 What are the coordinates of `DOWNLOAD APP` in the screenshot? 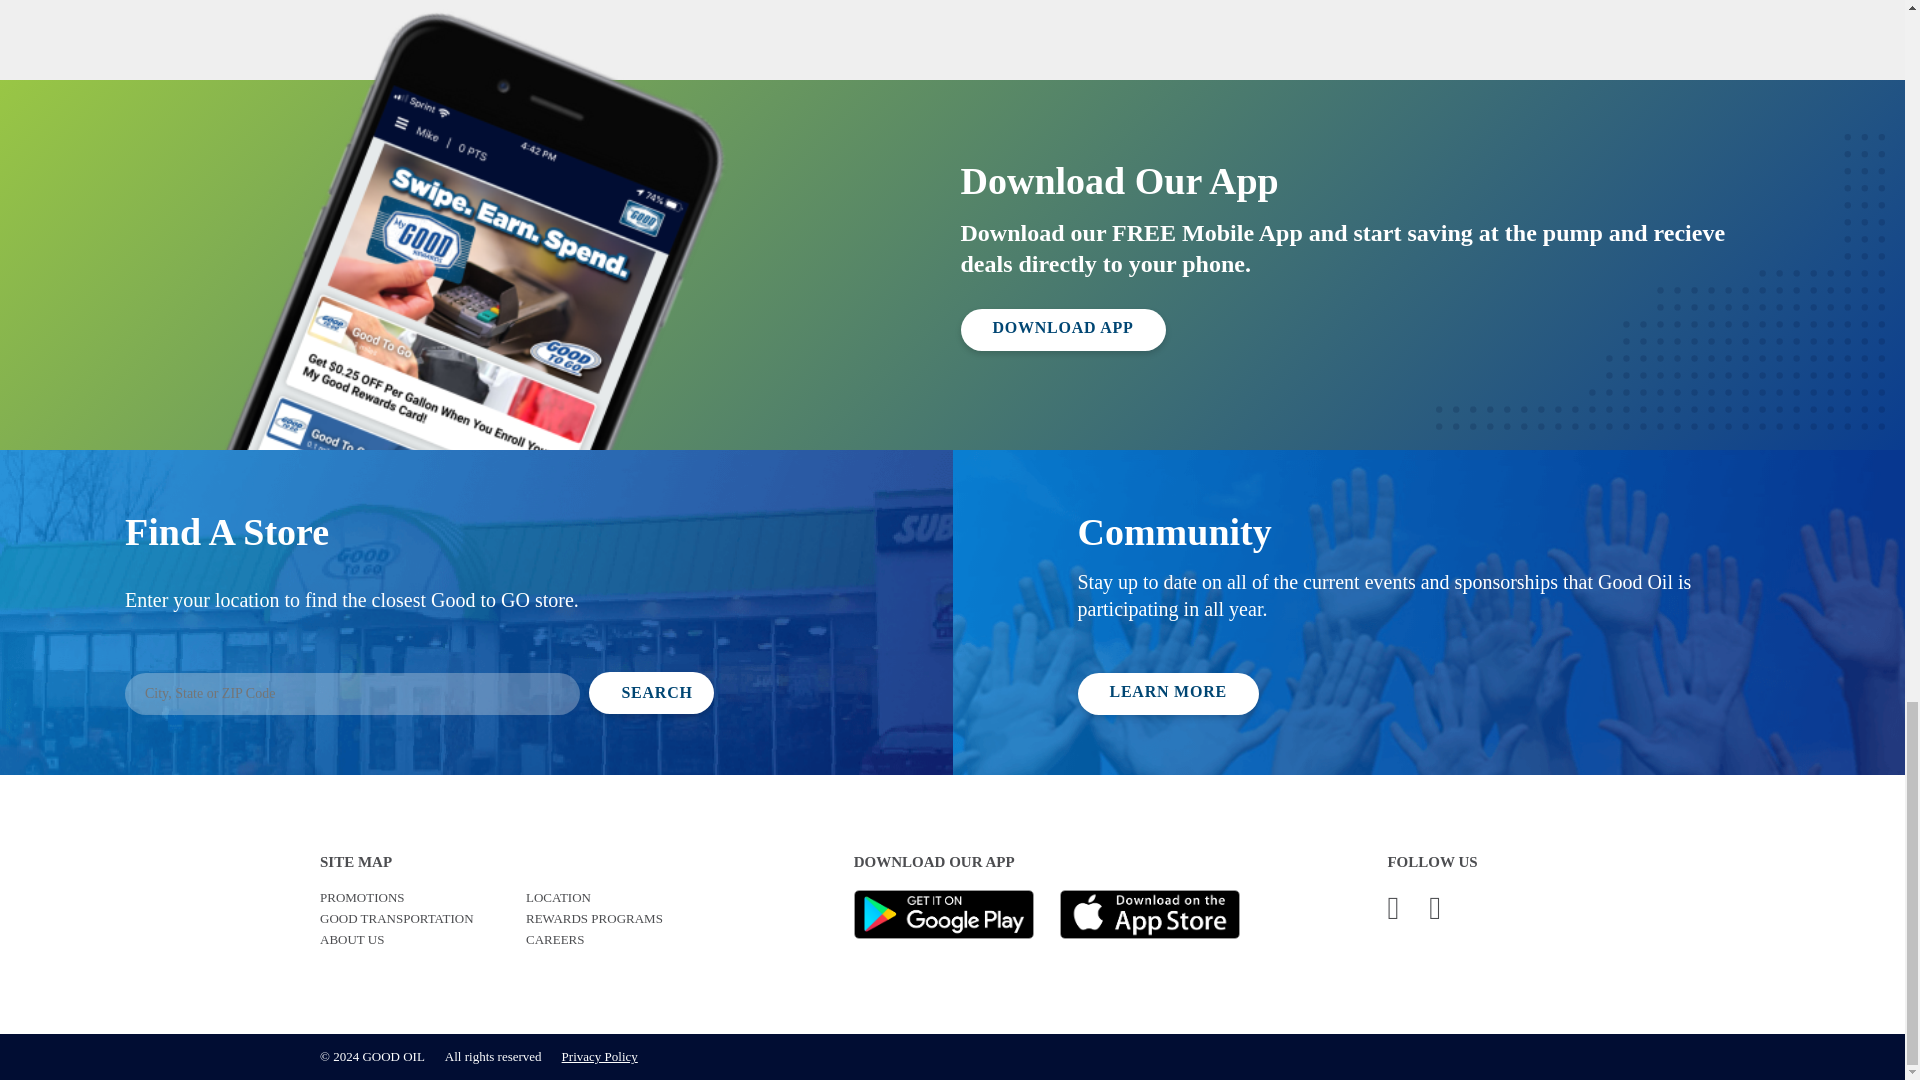 It's located at (1062, 330).